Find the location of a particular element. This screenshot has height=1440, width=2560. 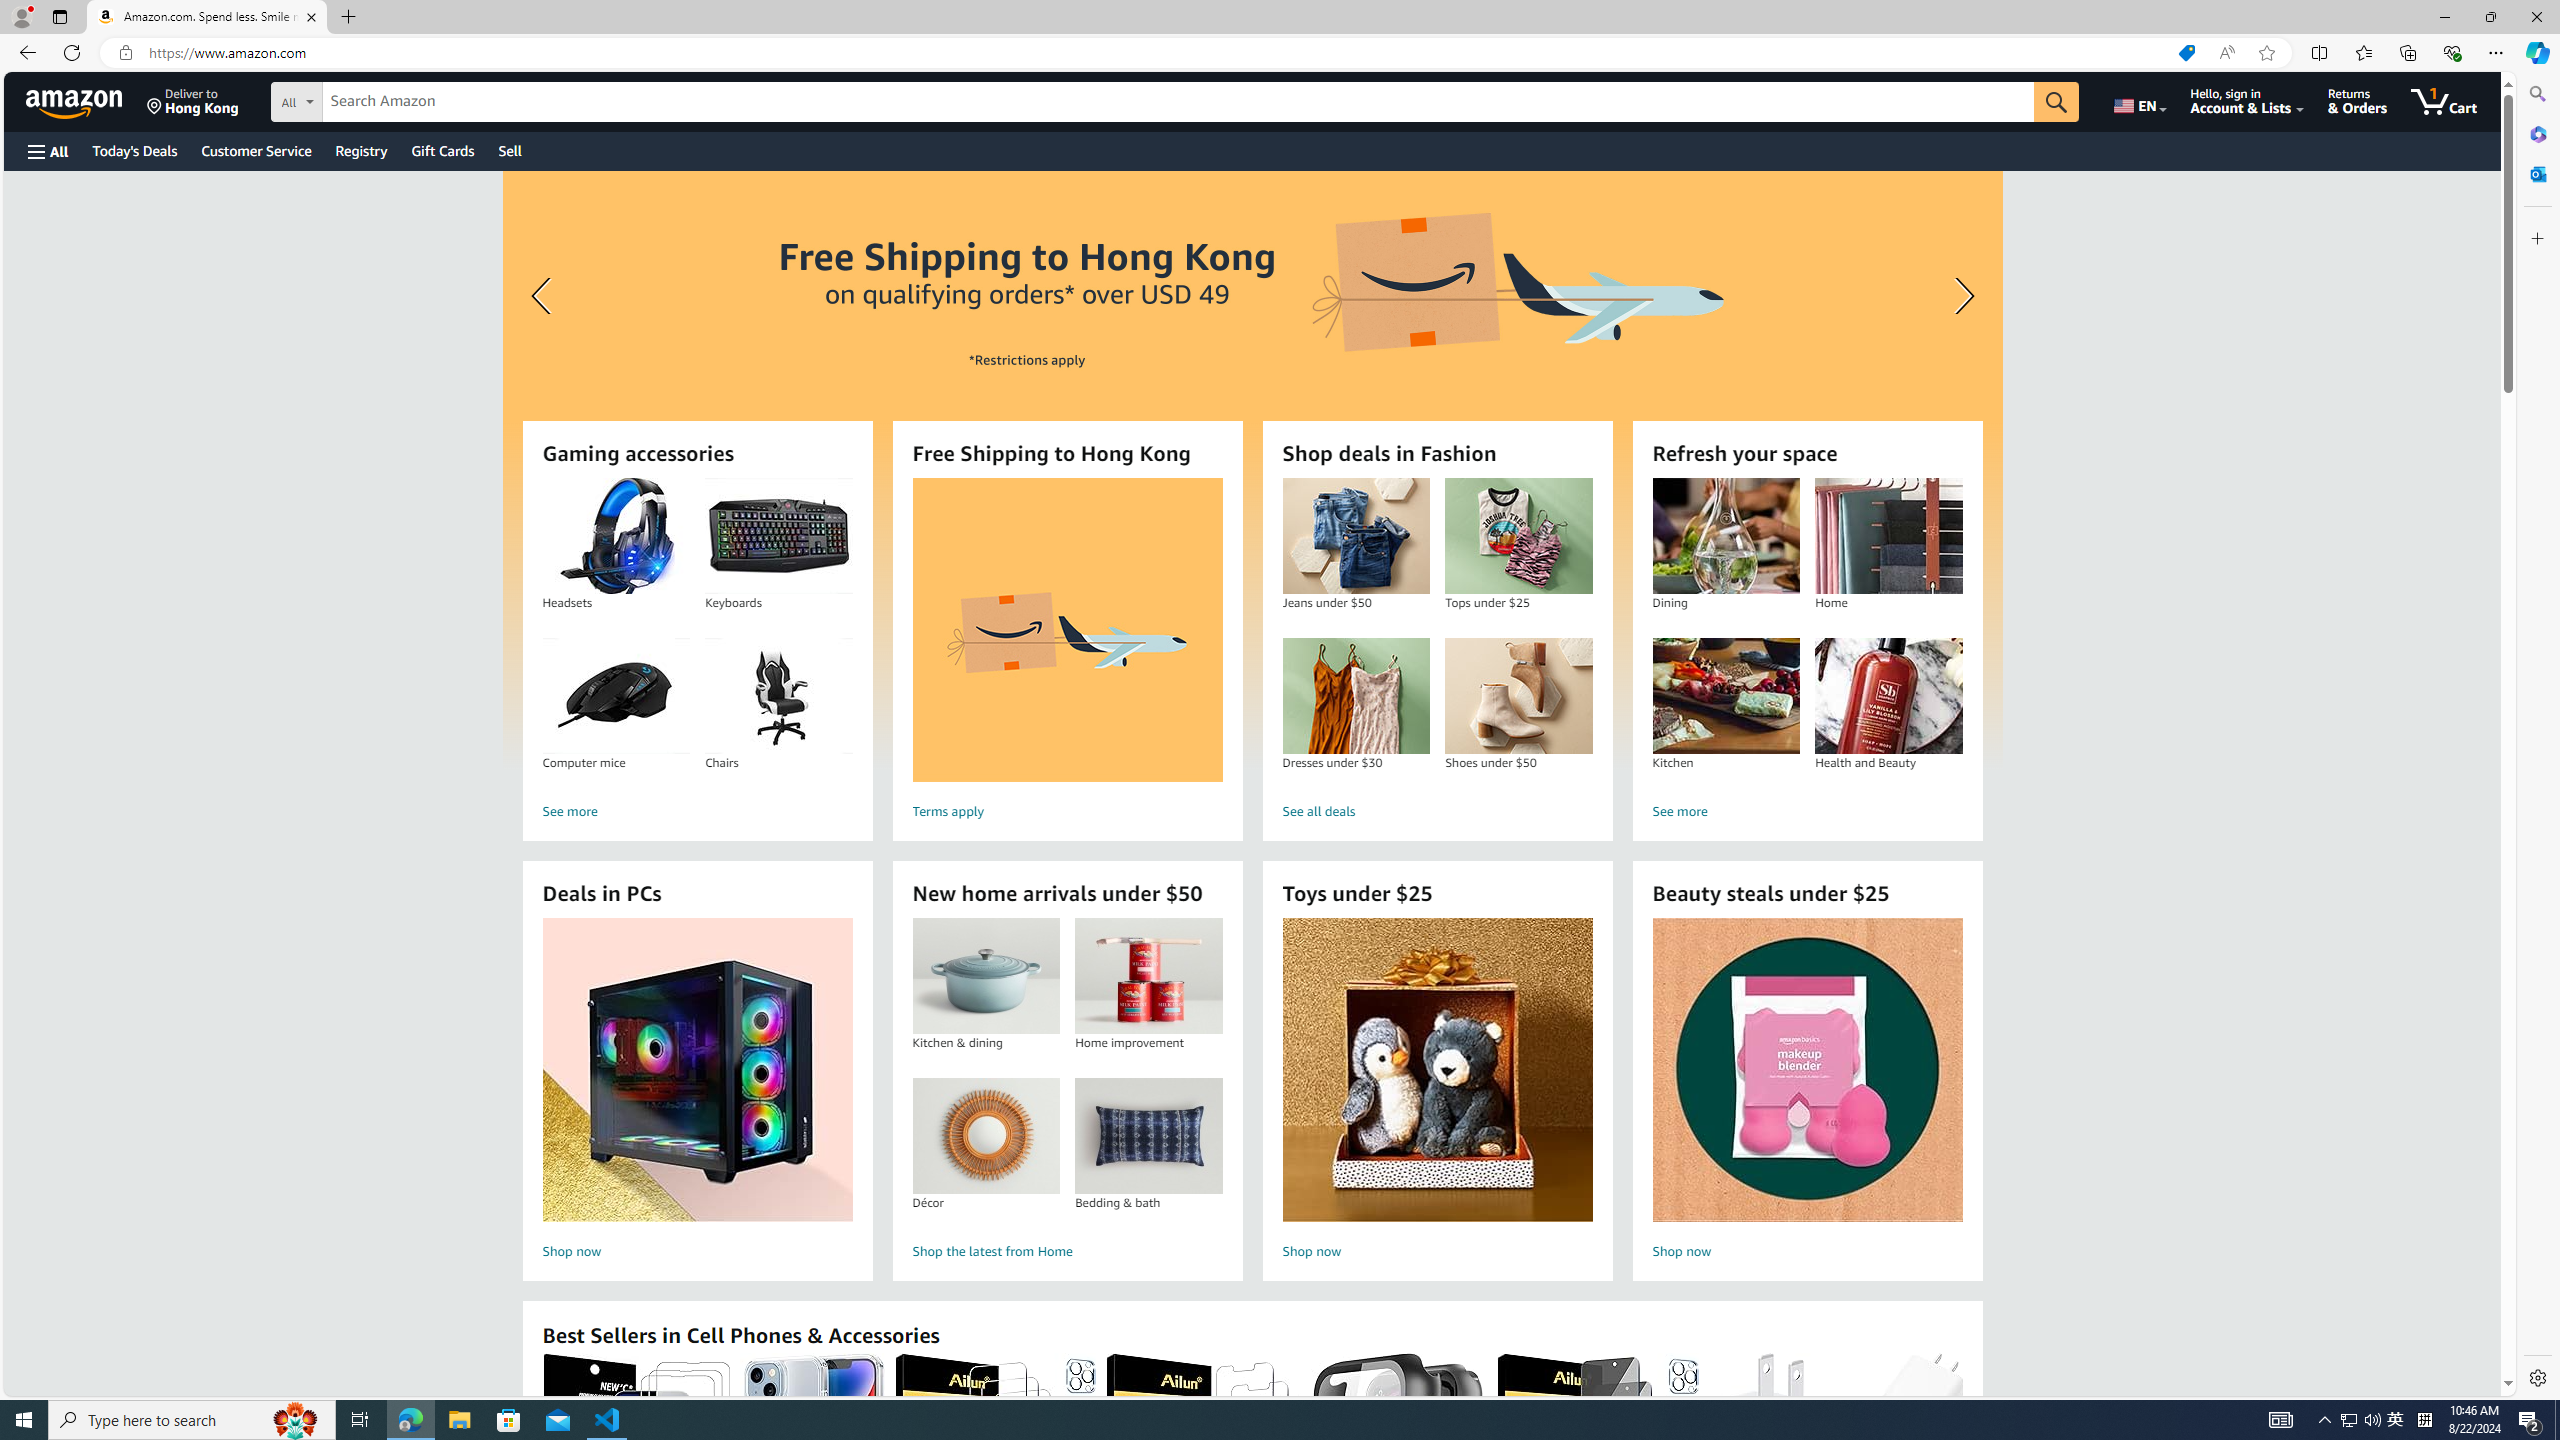

Computer mice is located at coordinates (616, 696).